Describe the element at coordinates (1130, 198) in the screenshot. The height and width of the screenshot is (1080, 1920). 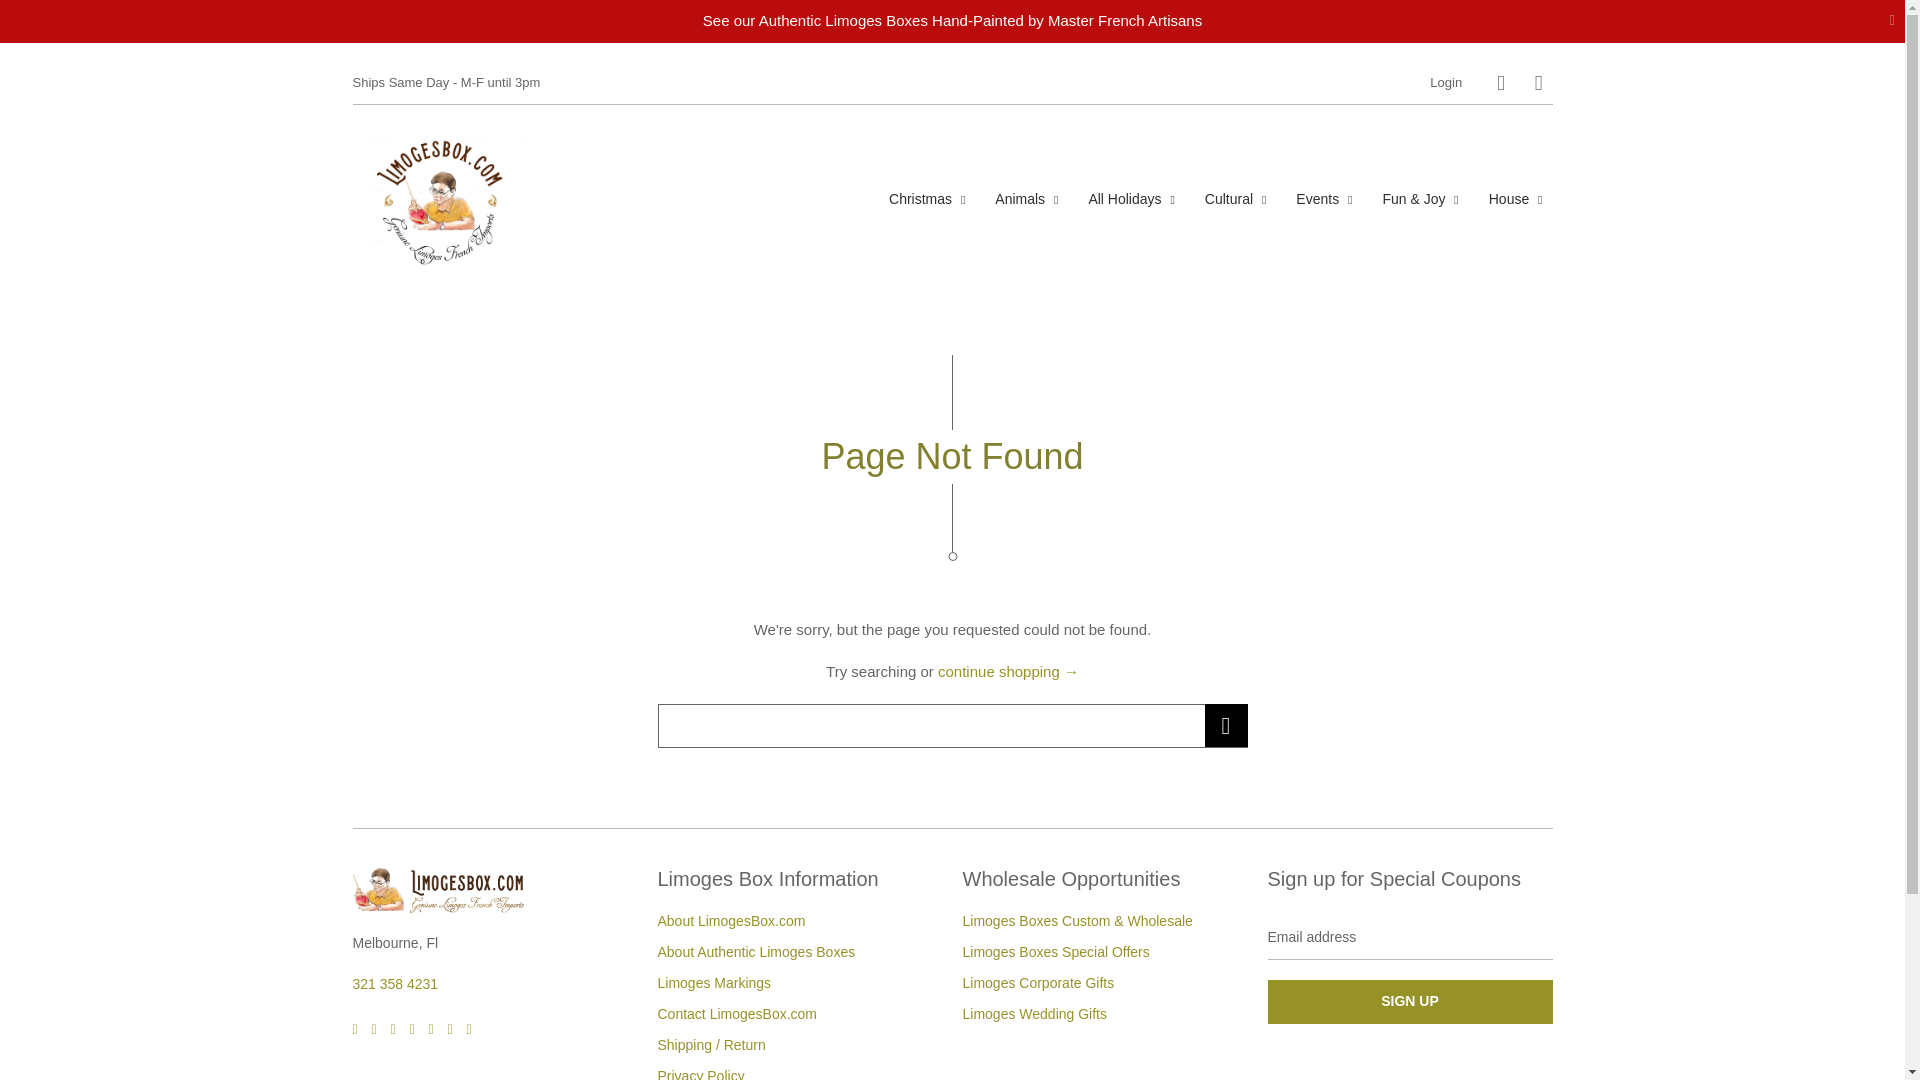
I see `All Holidays` at that location.